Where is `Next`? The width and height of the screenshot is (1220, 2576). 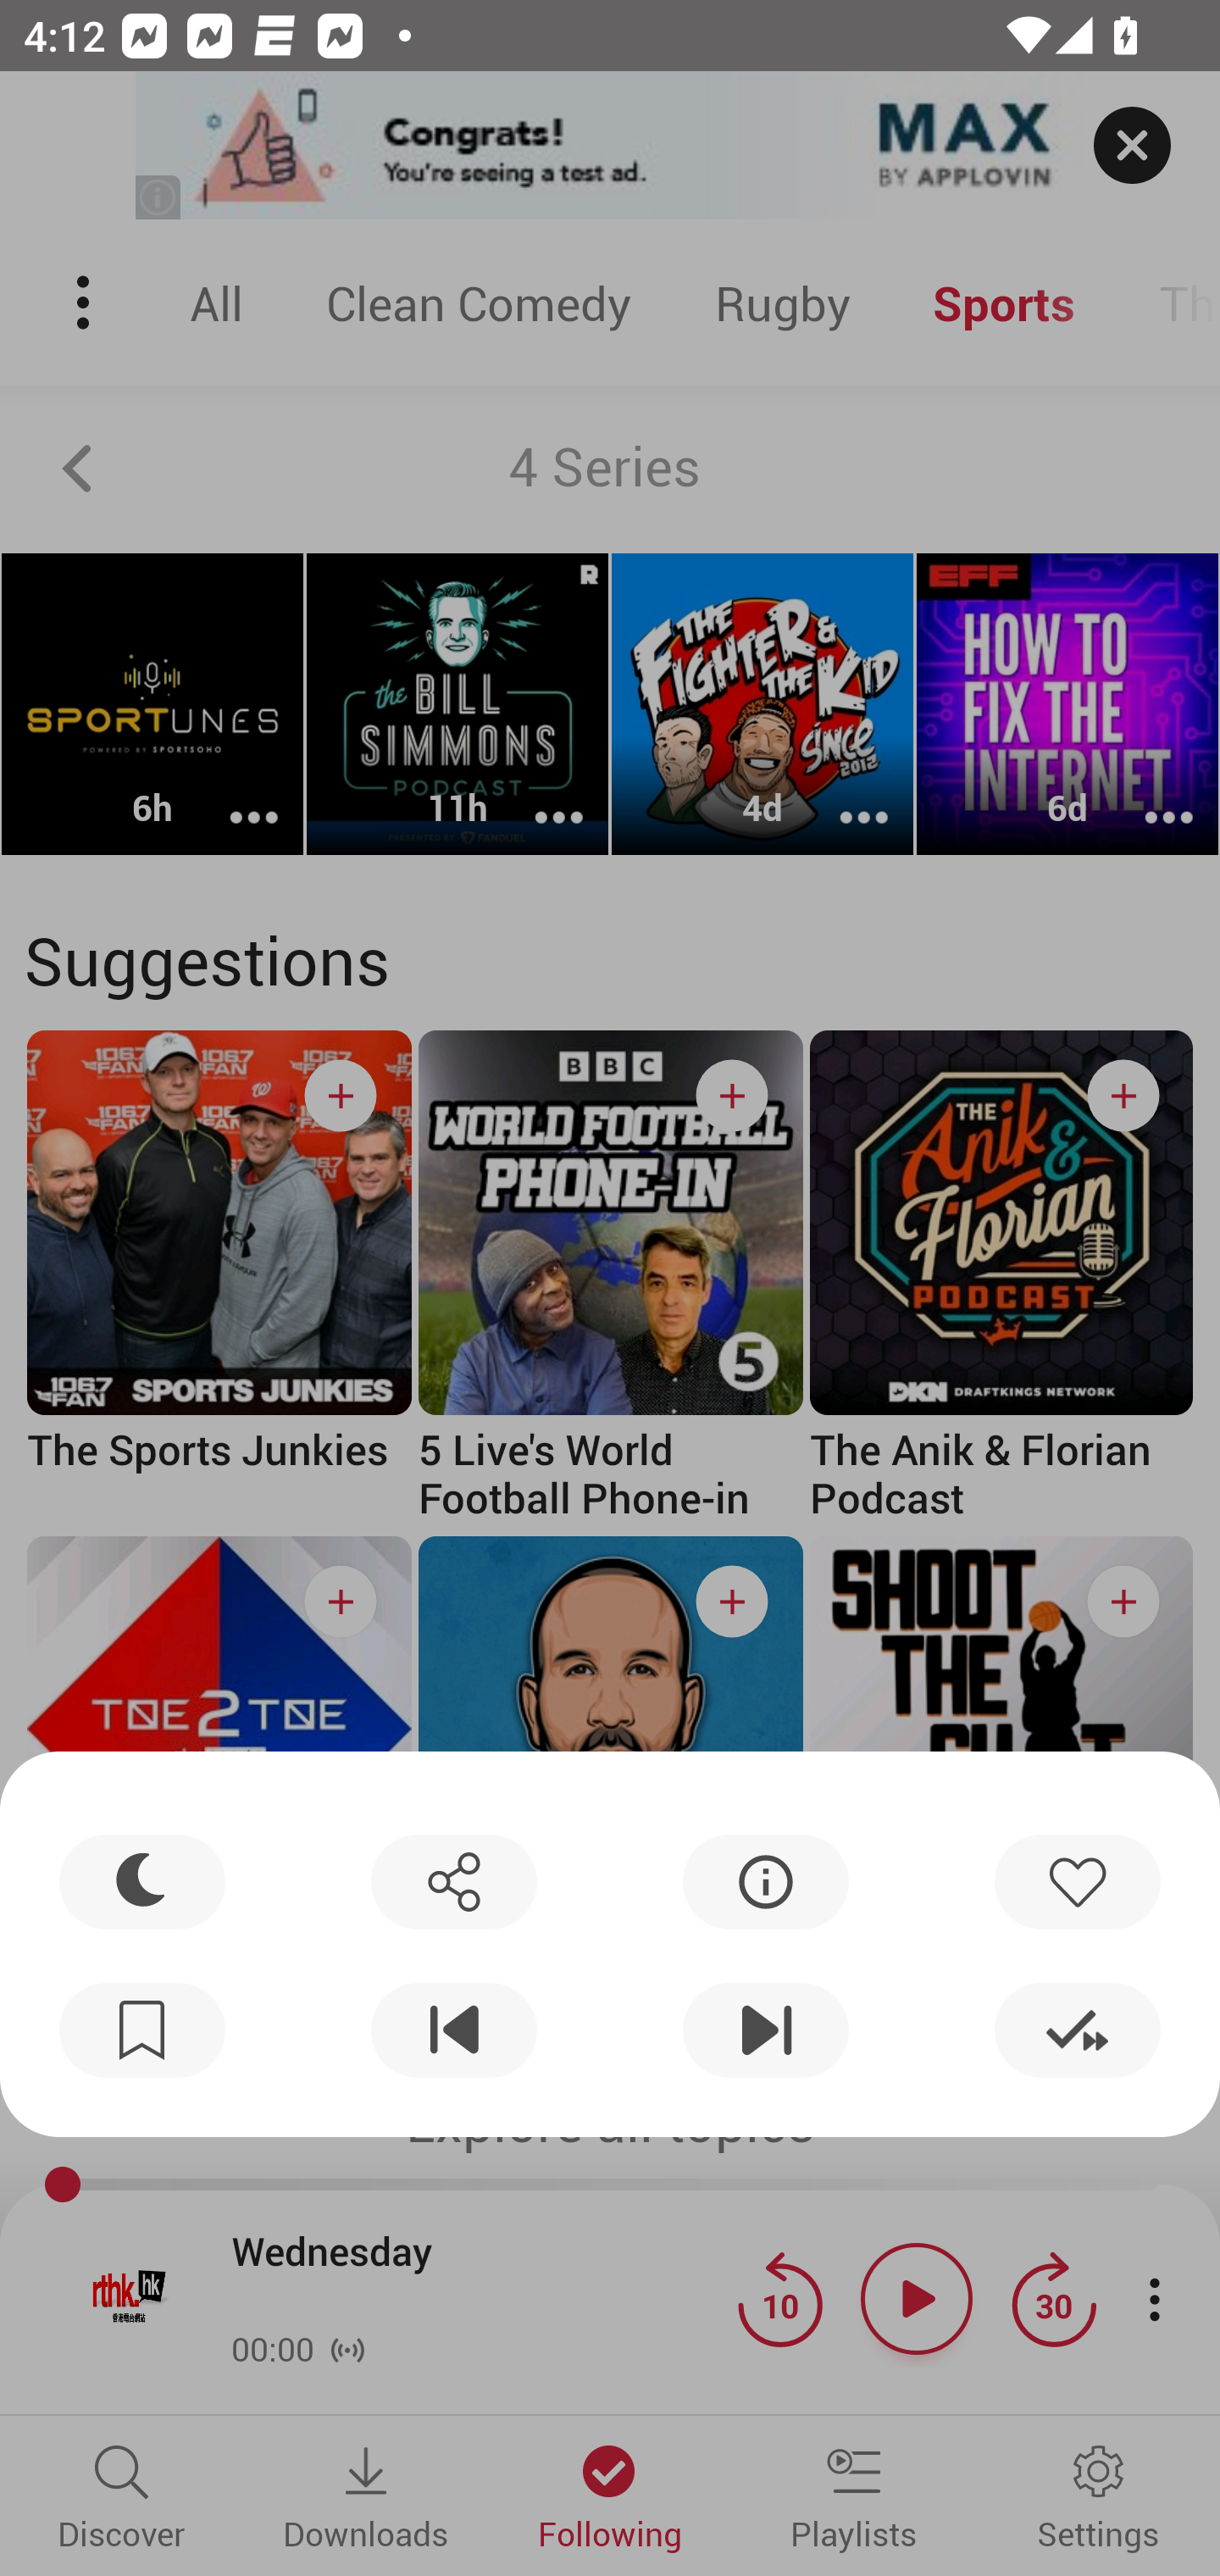
Next is located at coordinates (766, 2030).